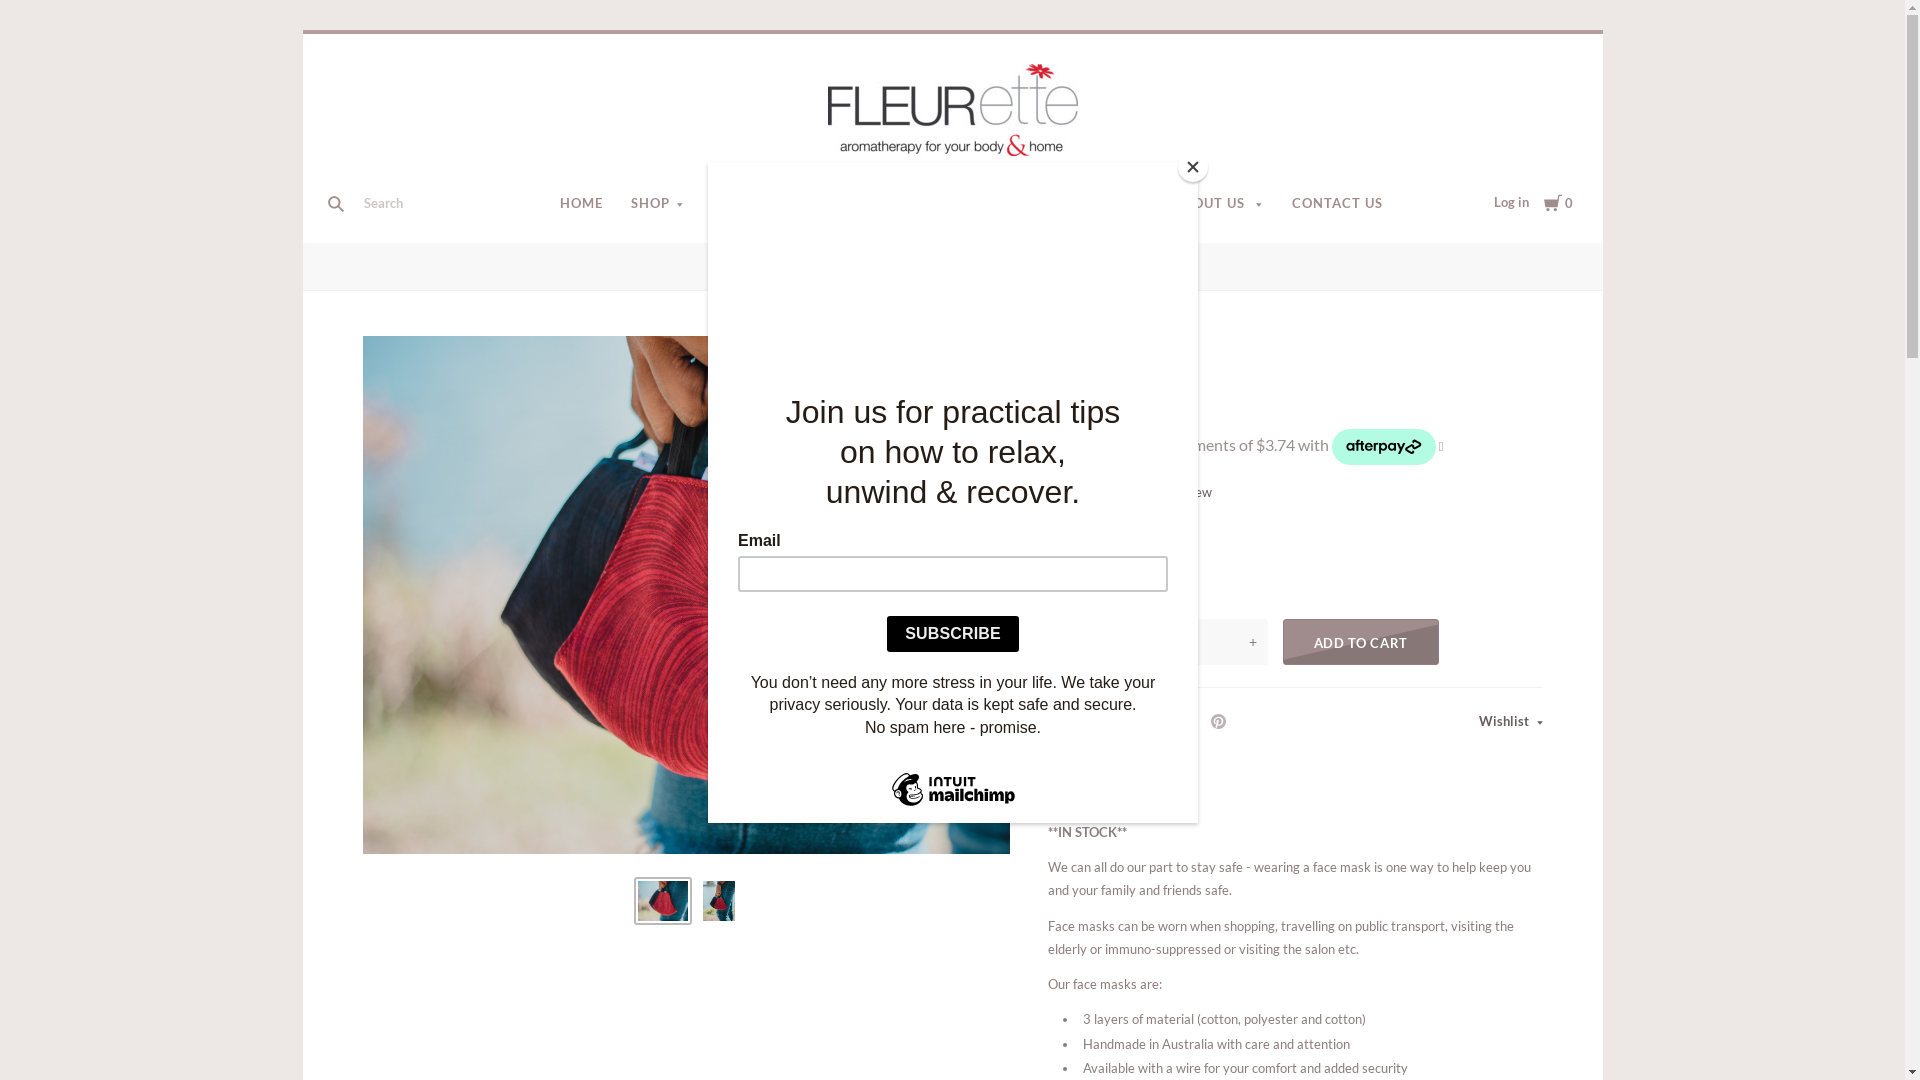 The image size is (1920, 1080). Describe the element at coordinates (1558, 202) in the screenshot. I see `Cart
0` at that location.